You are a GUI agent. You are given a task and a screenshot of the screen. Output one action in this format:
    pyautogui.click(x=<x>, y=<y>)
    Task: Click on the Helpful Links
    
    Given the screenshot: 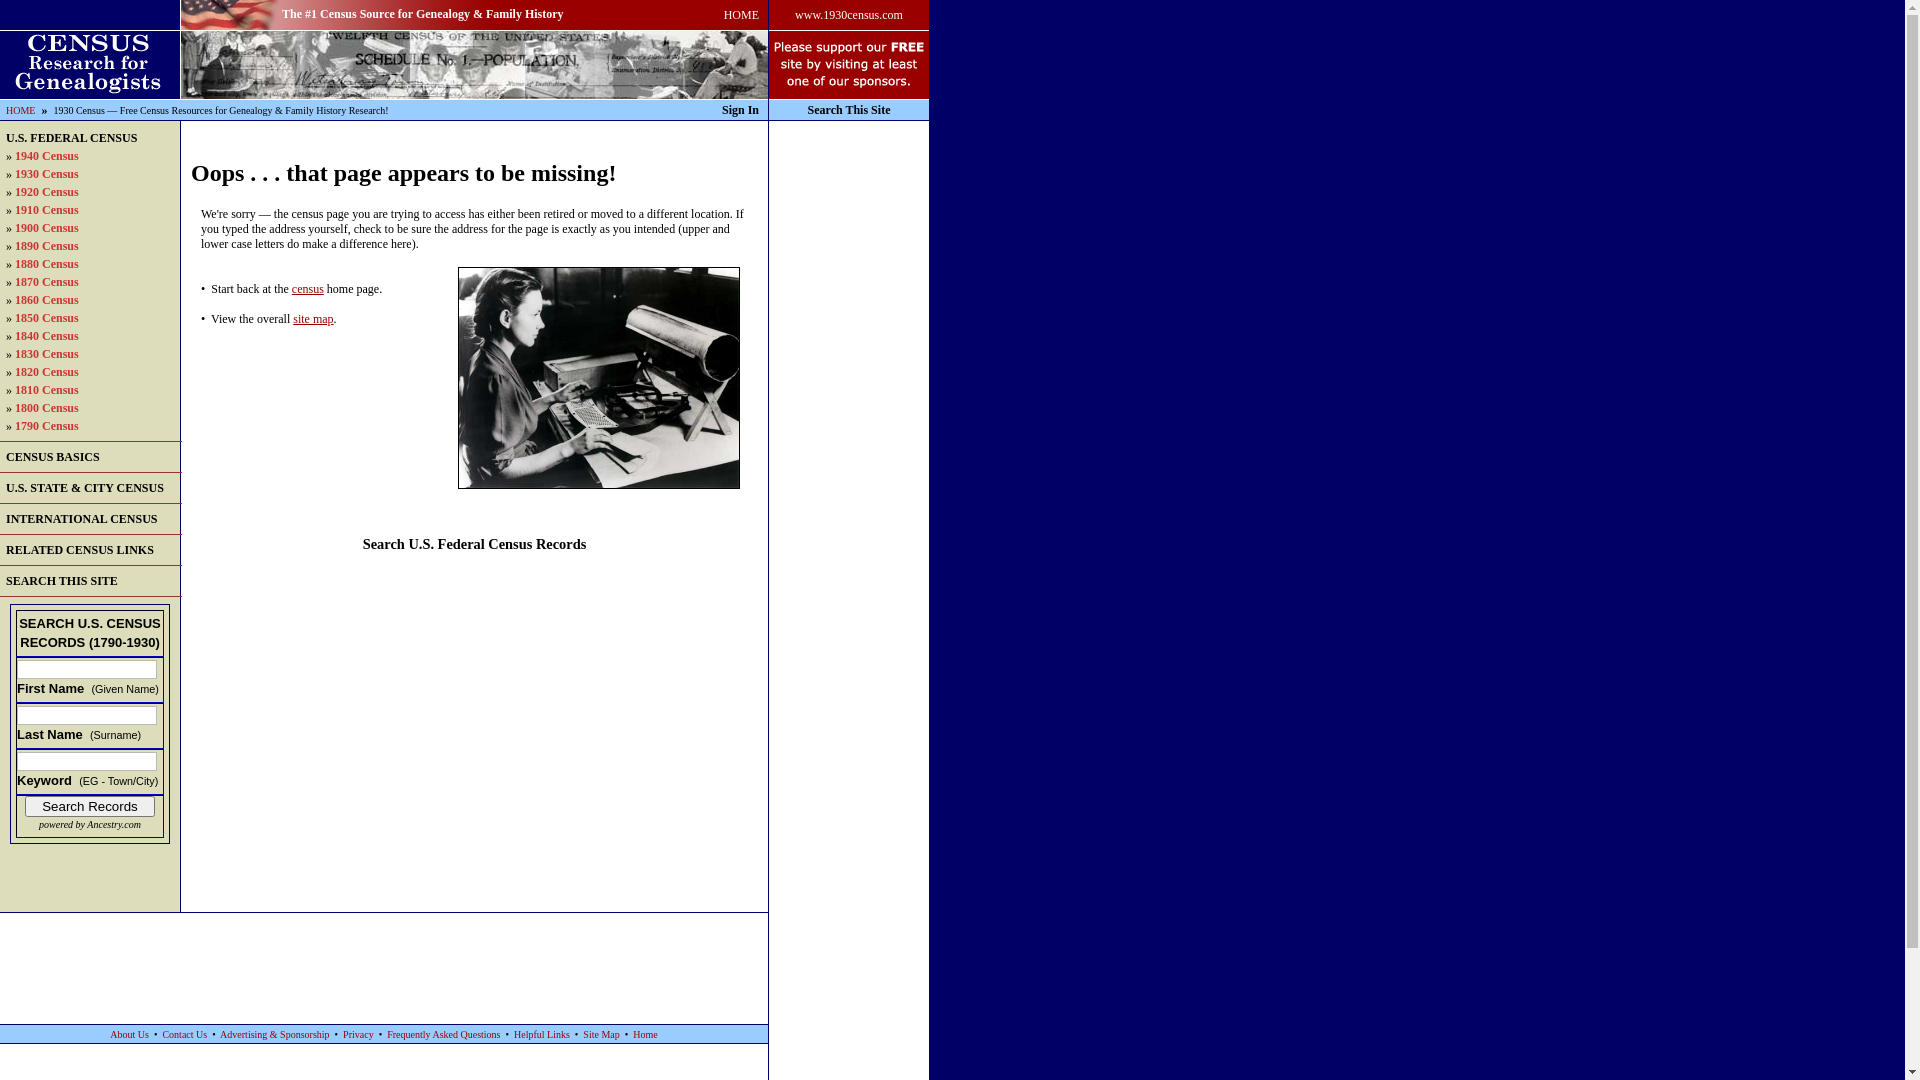 What is the action you would take?
    pyautogui.click(x=542, y=1034)
    